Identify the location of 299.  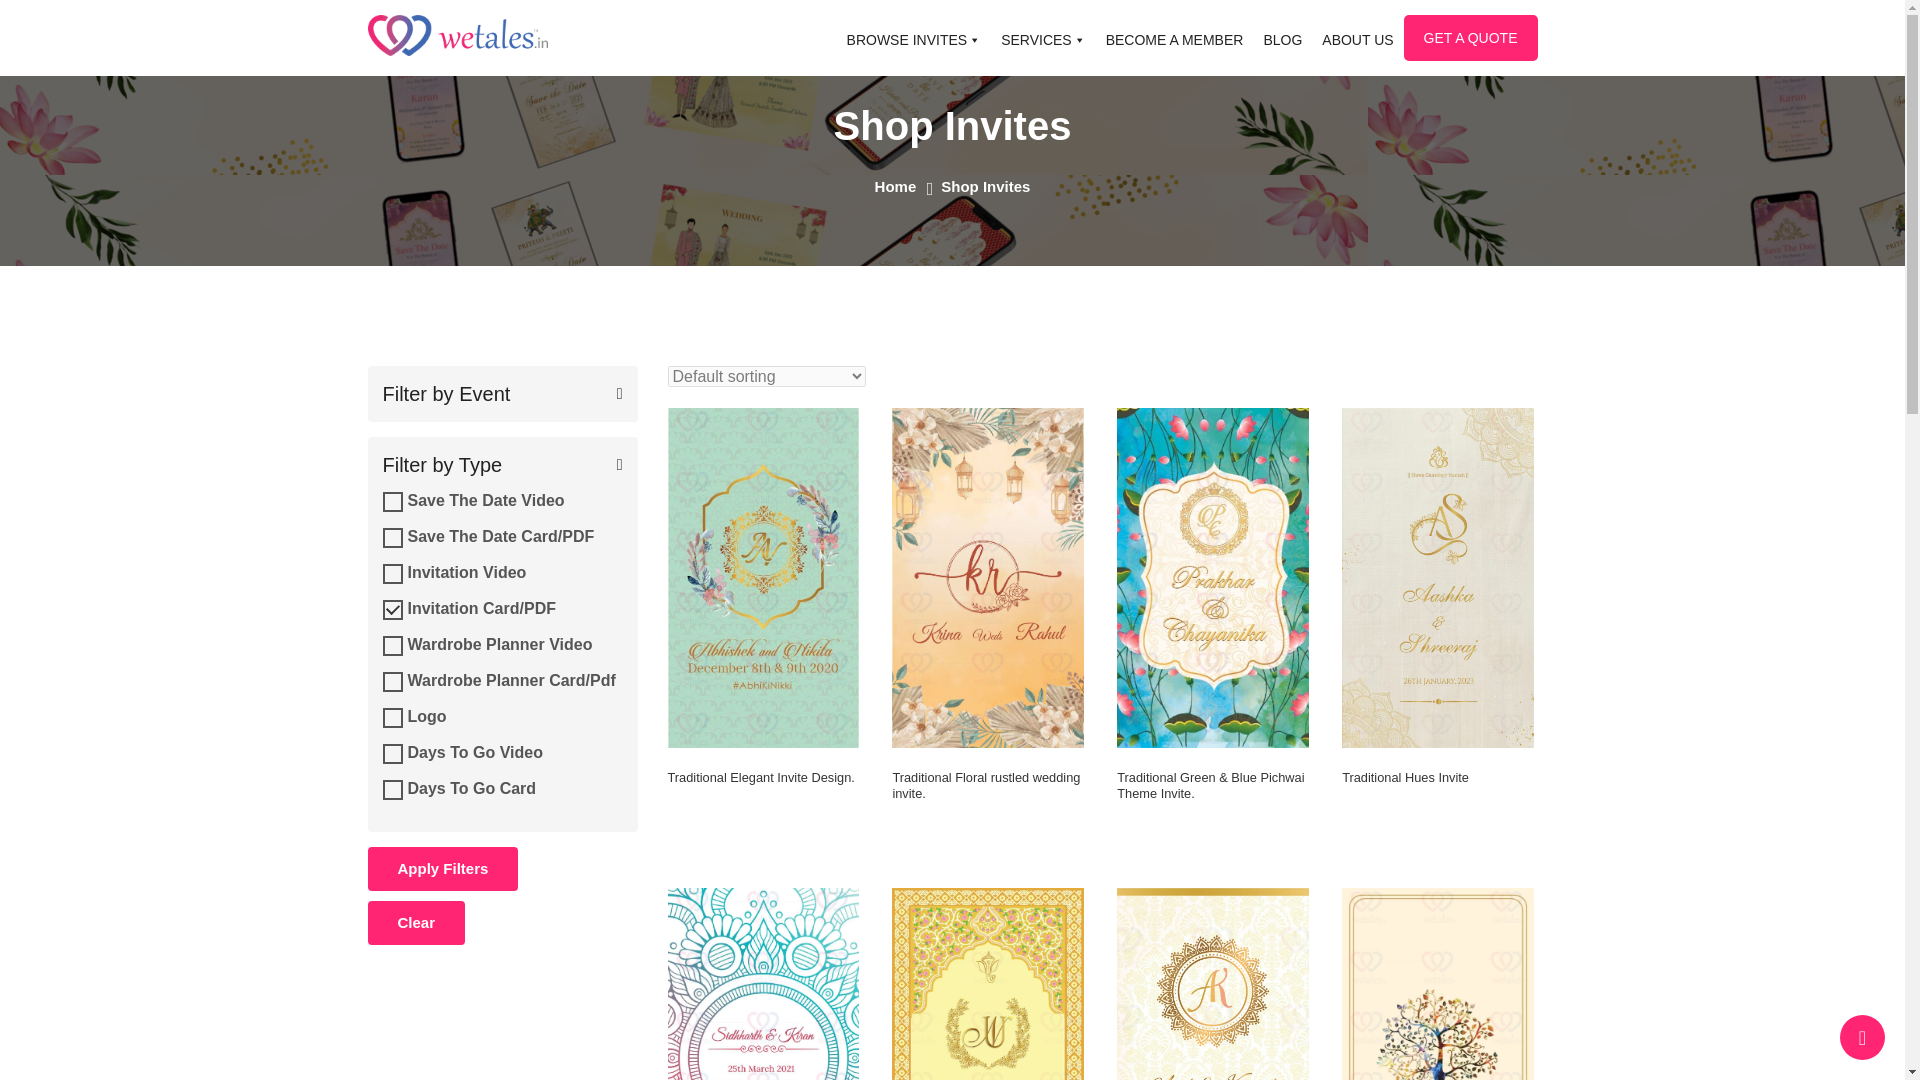
(392, 718).